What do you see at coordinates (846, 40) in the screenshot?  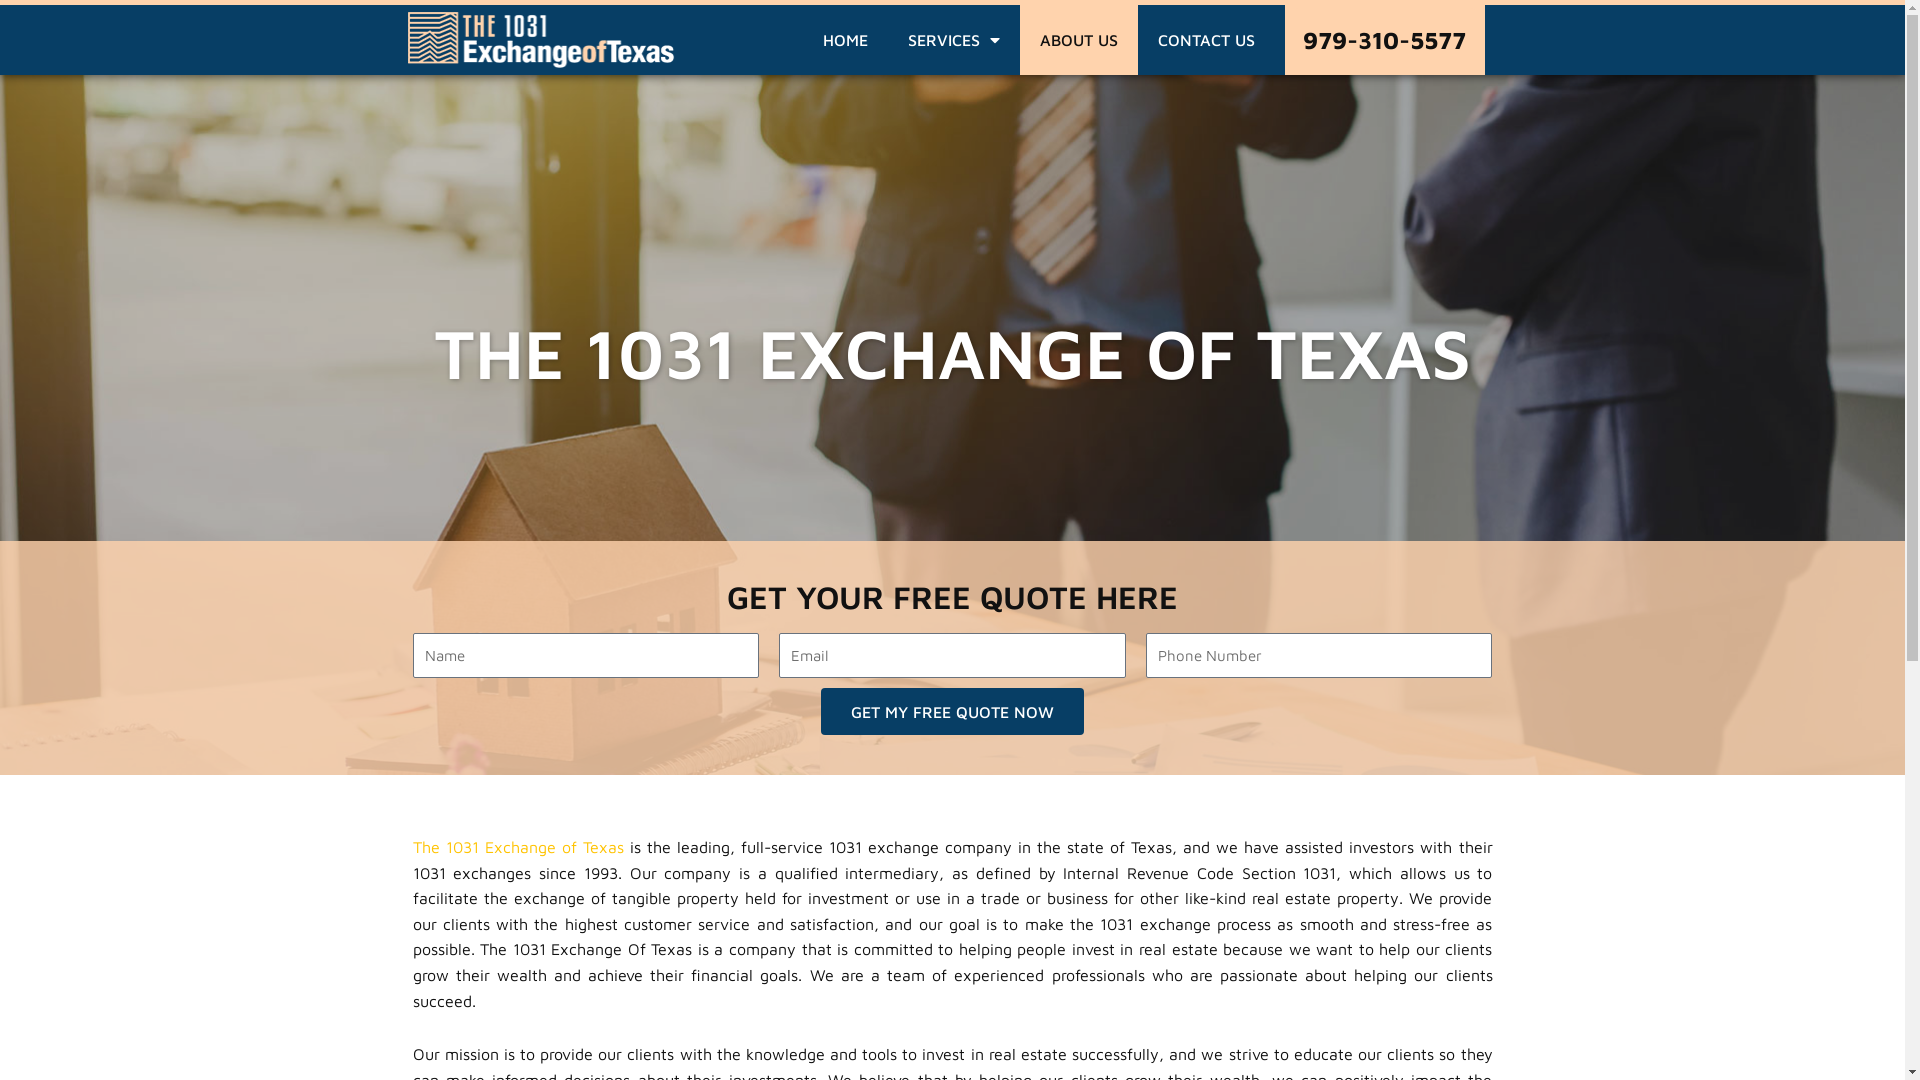 I see `HOME` at bounding box center [846, 40].